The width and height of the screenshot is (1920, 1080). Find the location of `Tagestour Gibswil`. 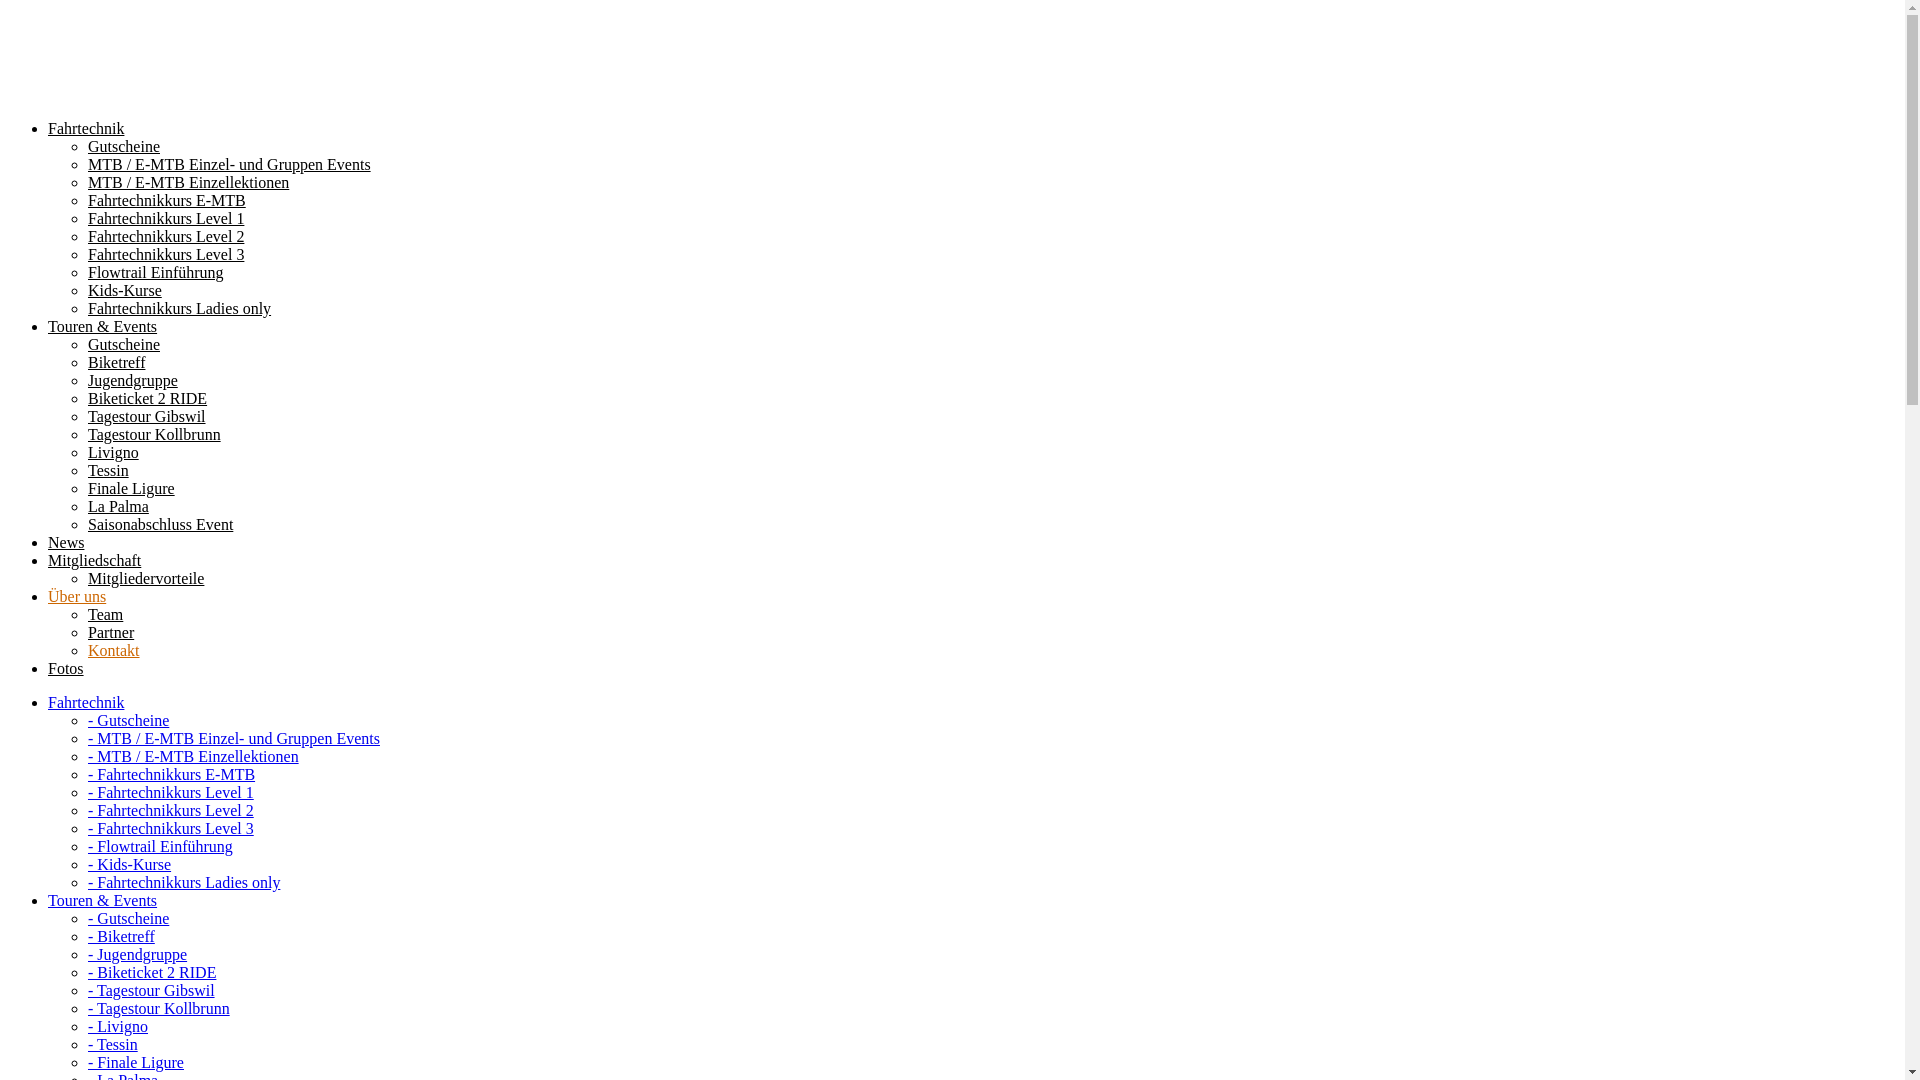

Tagestour Gibswil is located at coordinates (147, 416).